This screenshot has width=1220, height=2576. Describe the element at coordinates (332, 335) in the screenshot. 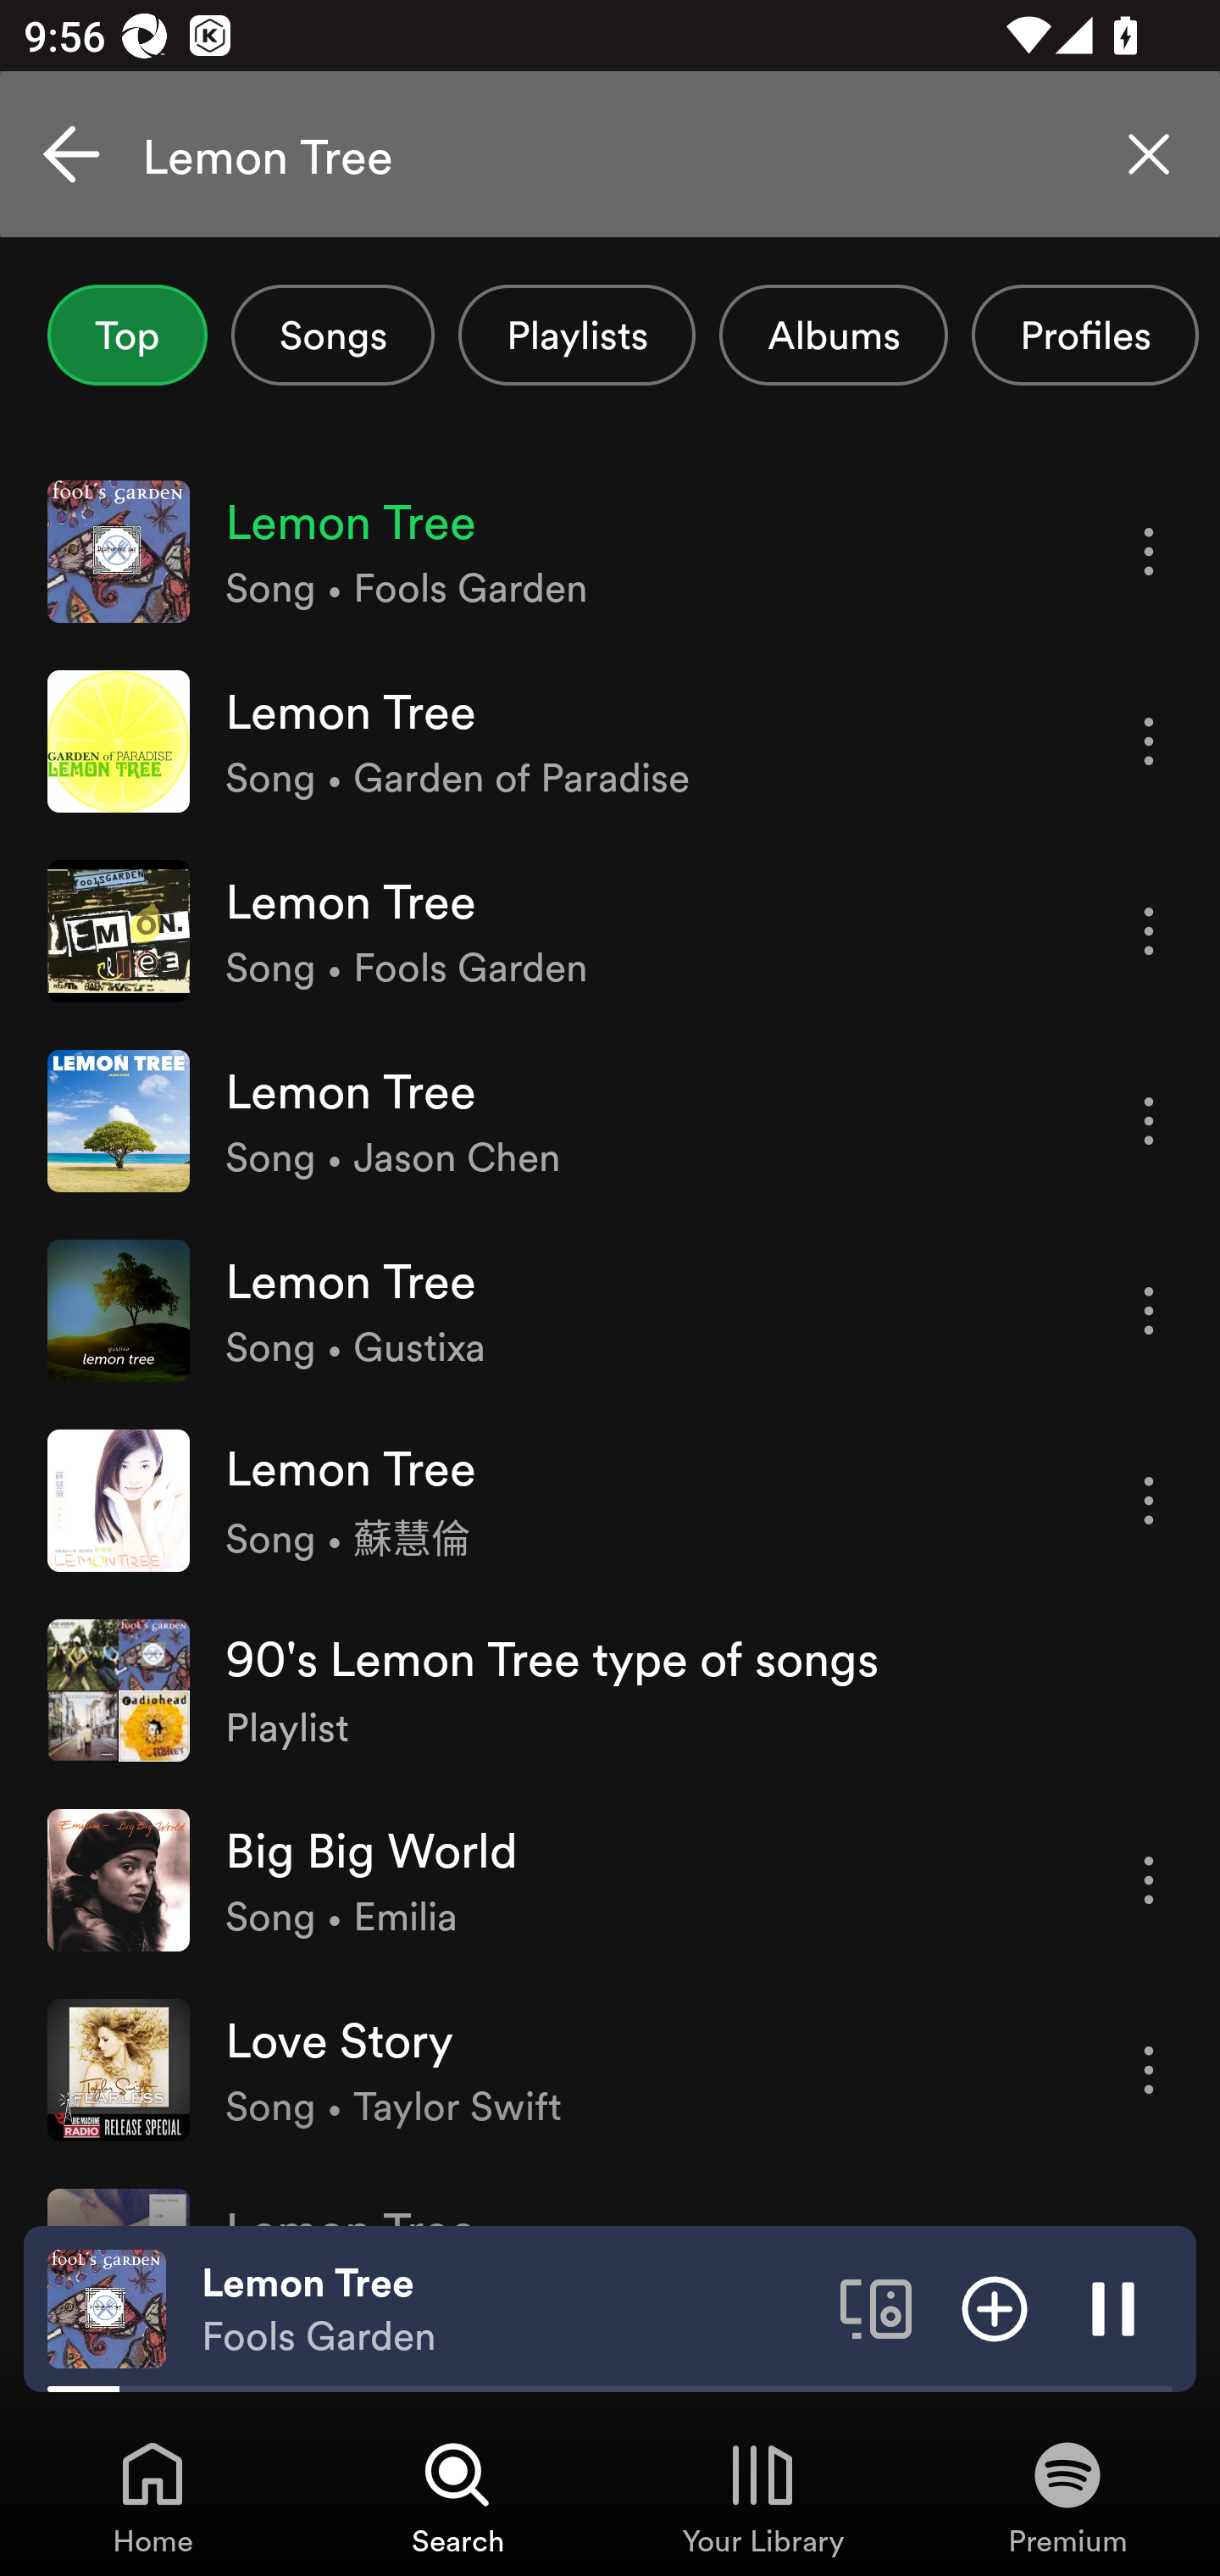

I see `Songs` at that location.